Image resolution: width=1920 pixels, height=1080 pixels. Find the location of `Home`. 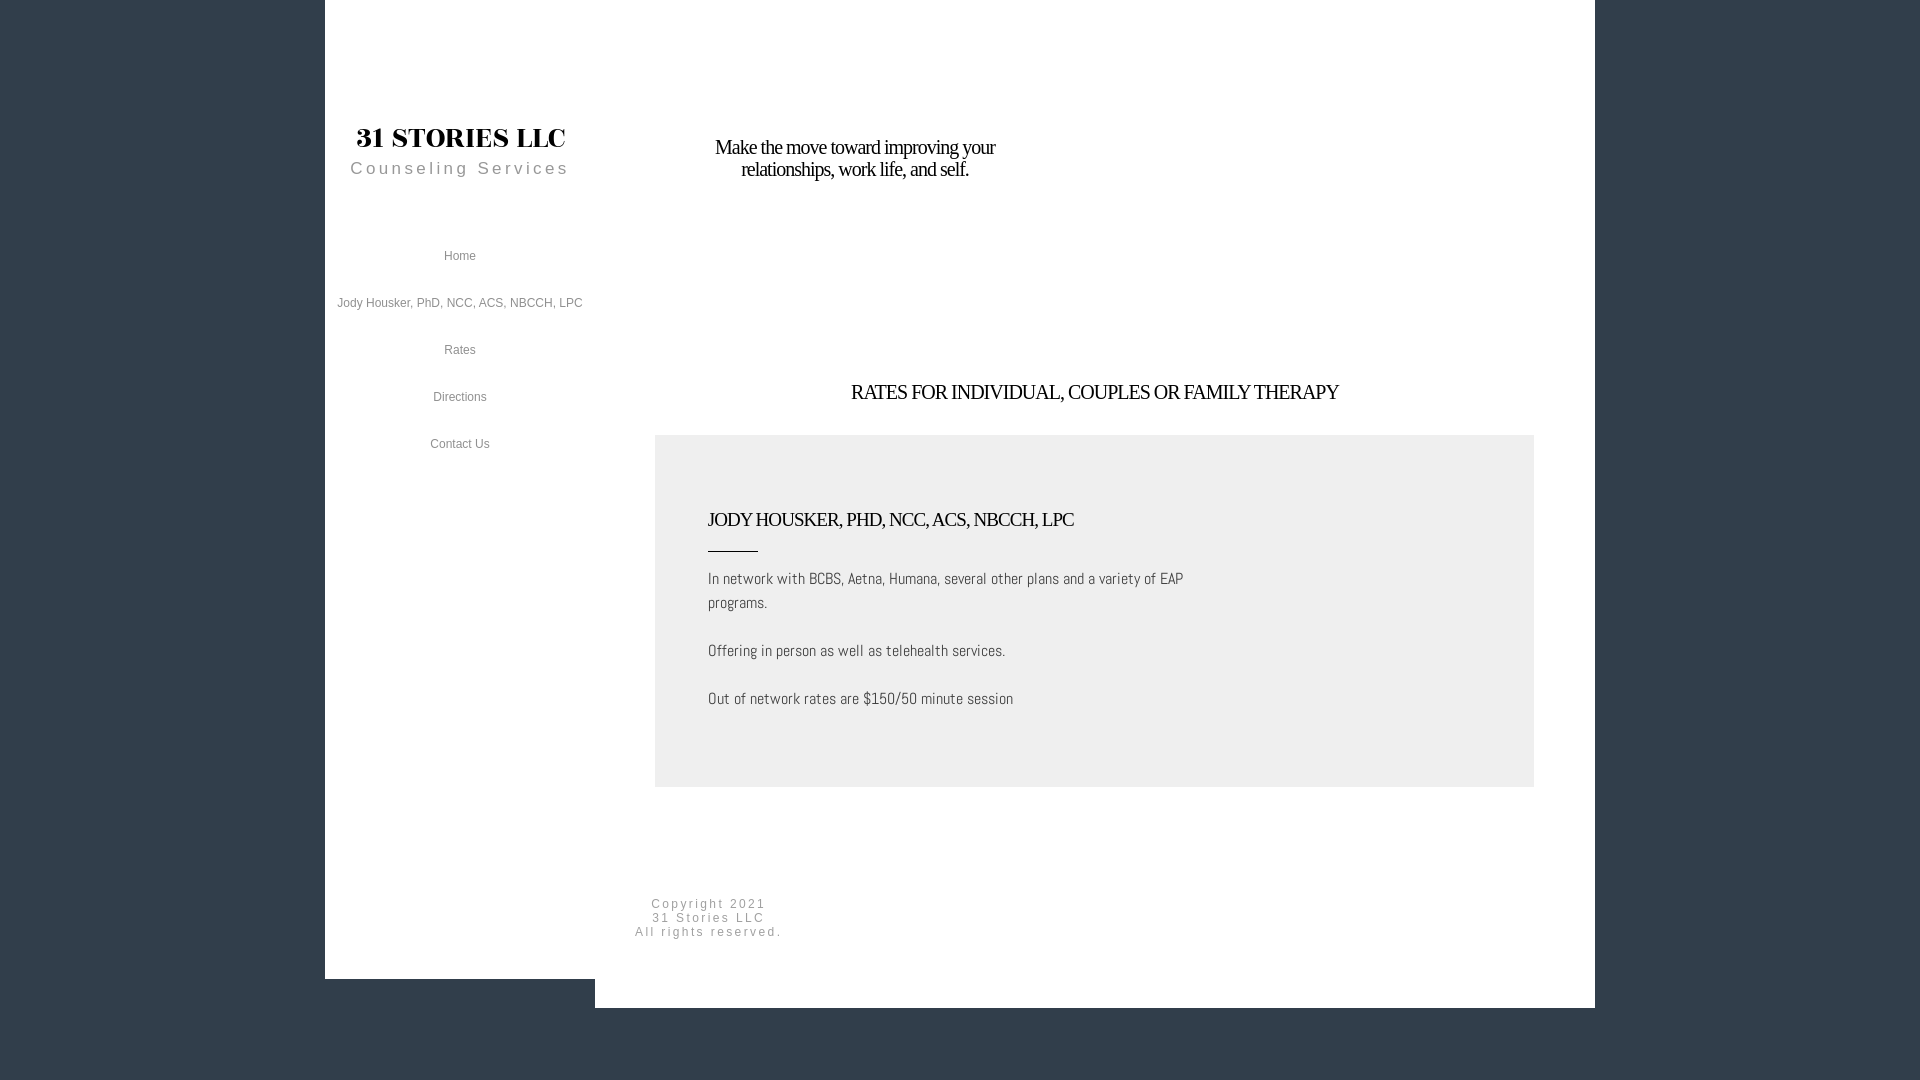

Home is located at coordinates (460, 256).